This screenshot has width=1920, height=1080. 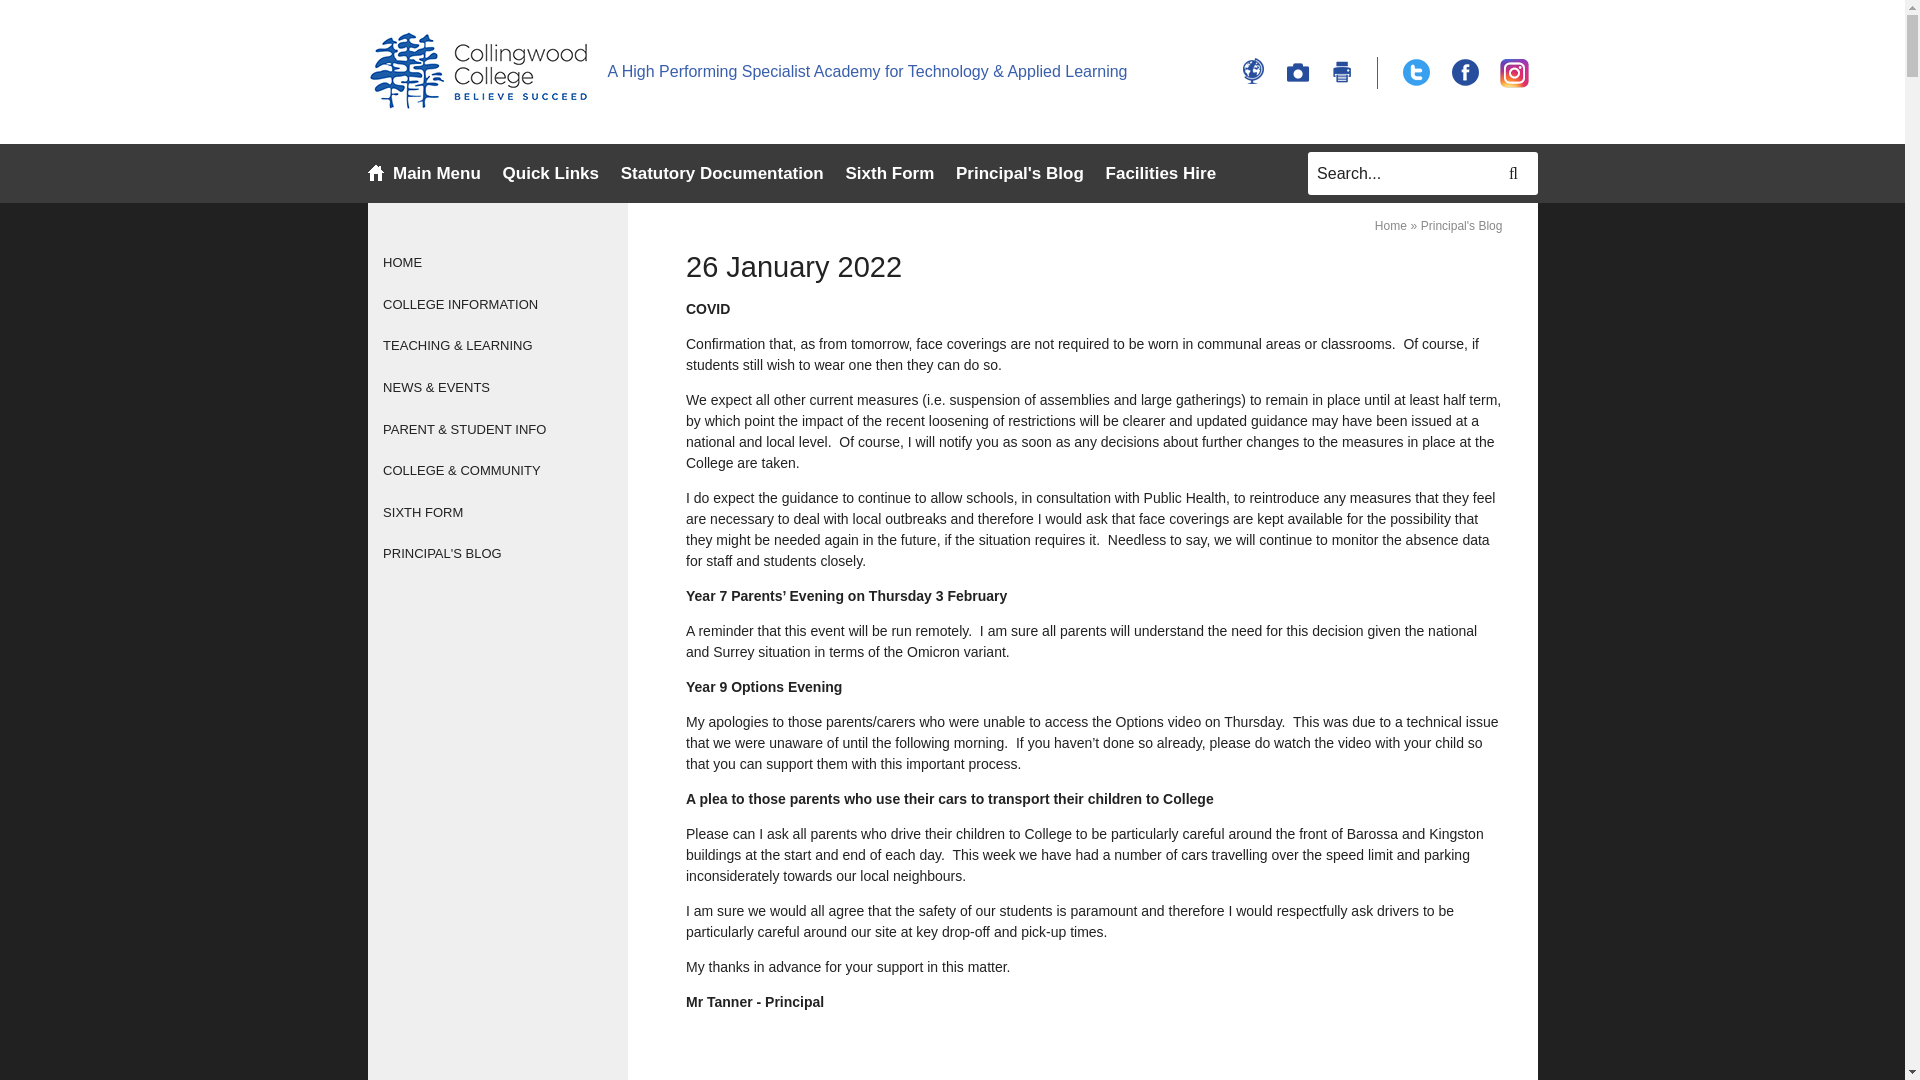 What do you see at coordinates (1514, 72) in the screenshot?
I see `Instagram` at bounding box center [1514, 72].